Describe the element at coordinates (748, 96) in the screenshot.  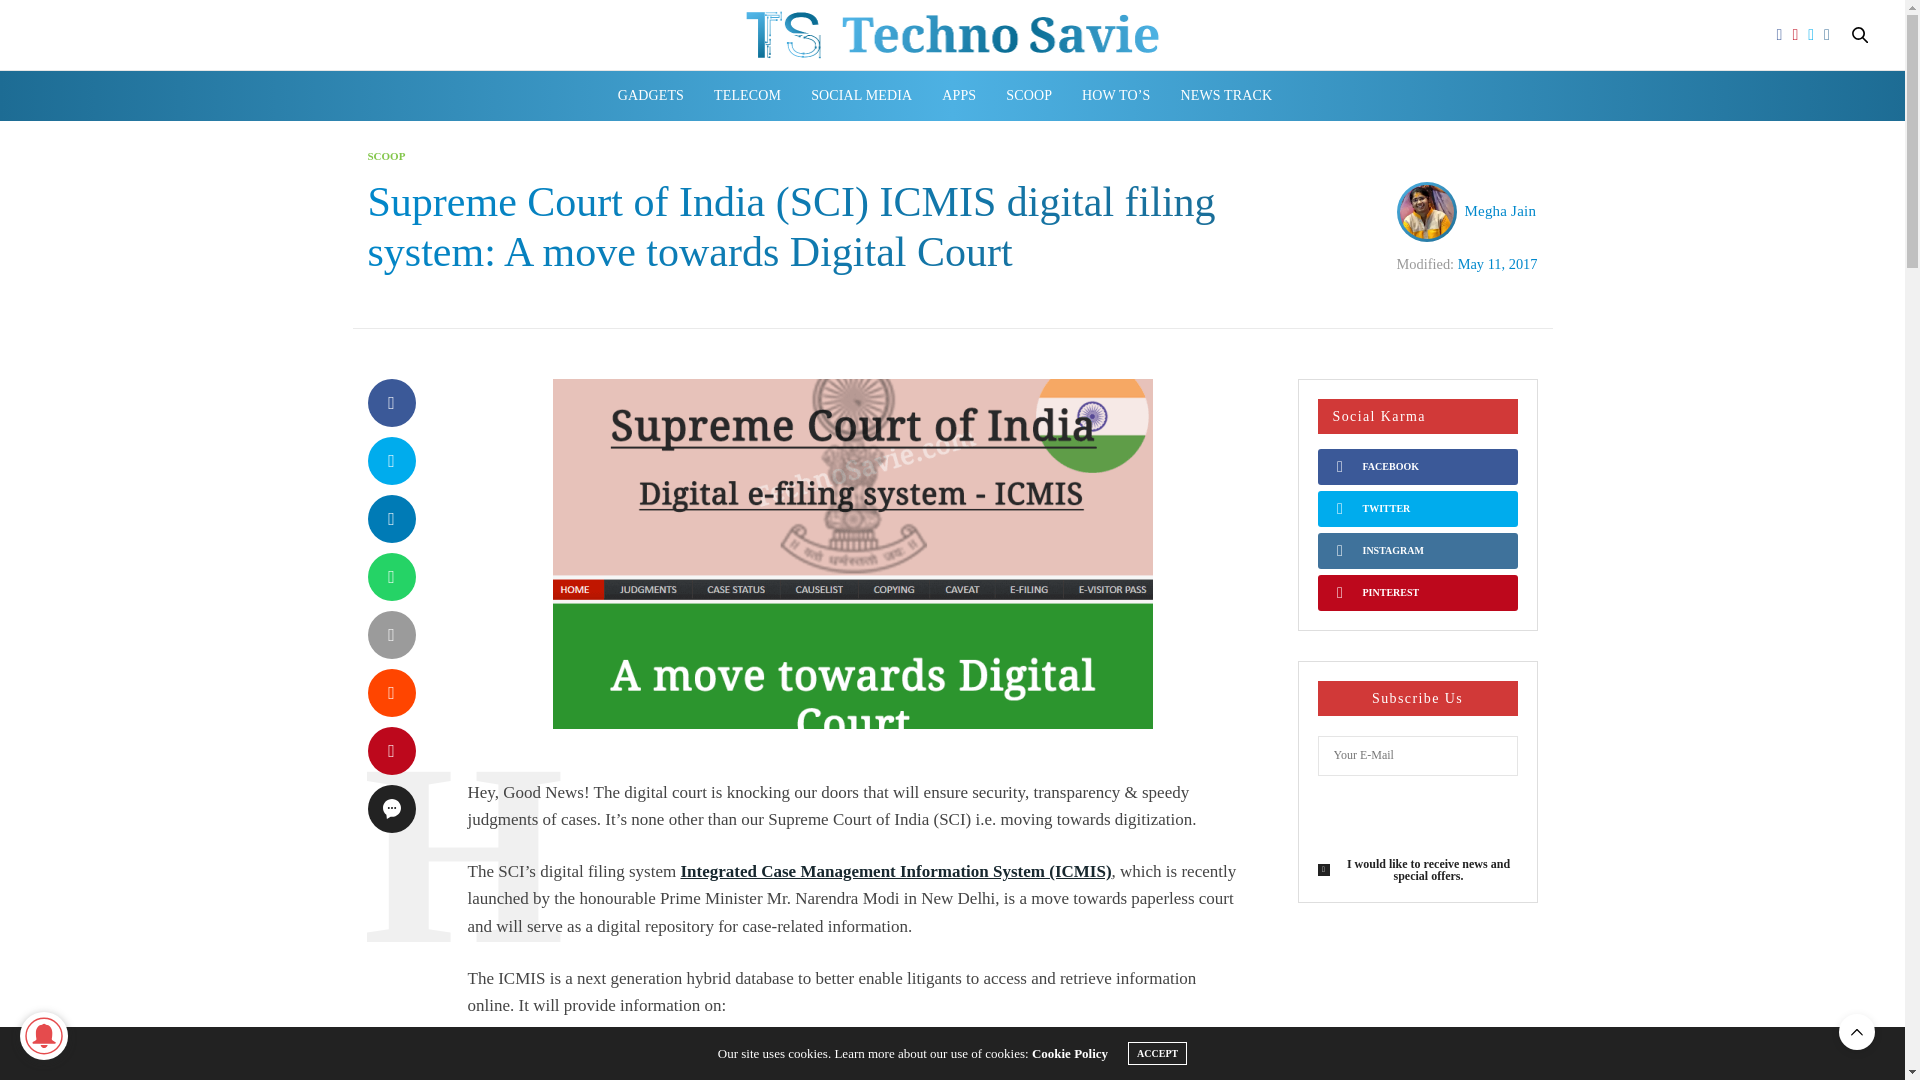
I see `Telecom` at that location.